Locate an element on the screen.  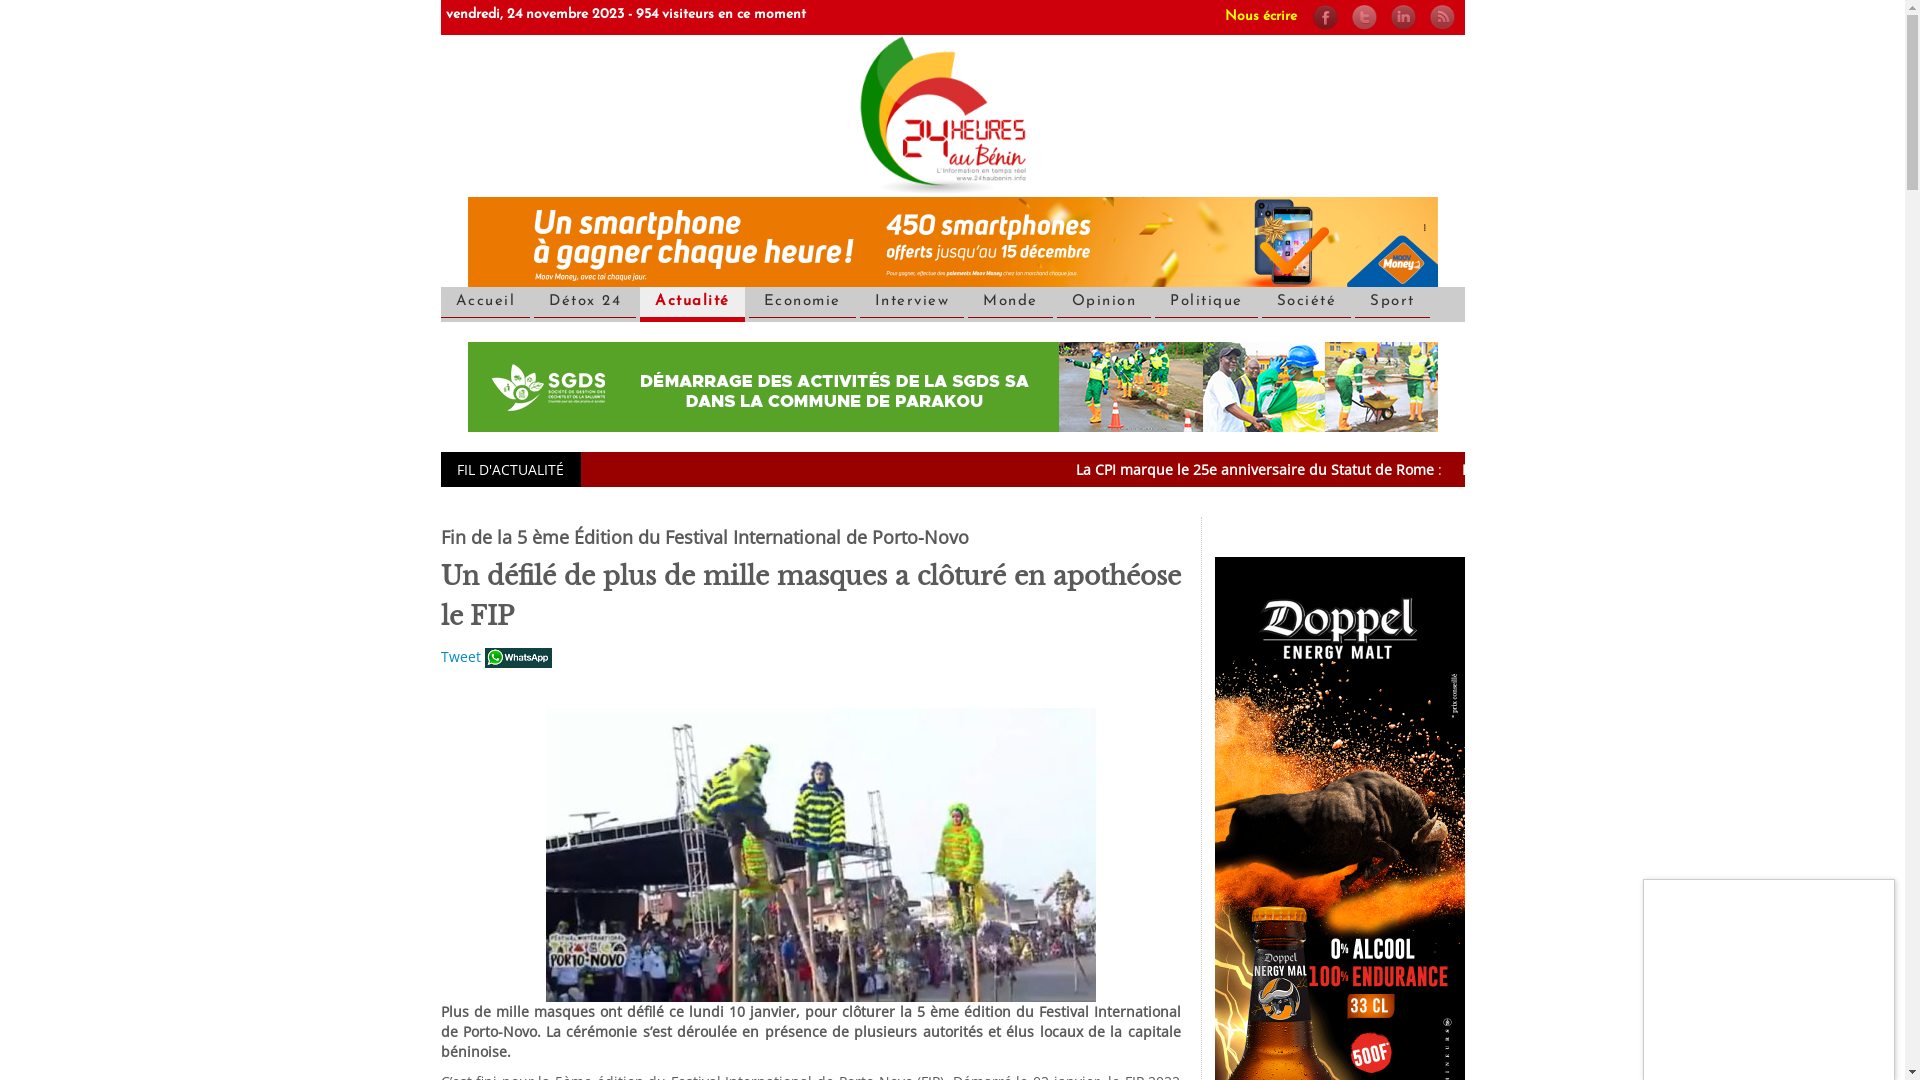
Economie is located at coordinates (802, 302).